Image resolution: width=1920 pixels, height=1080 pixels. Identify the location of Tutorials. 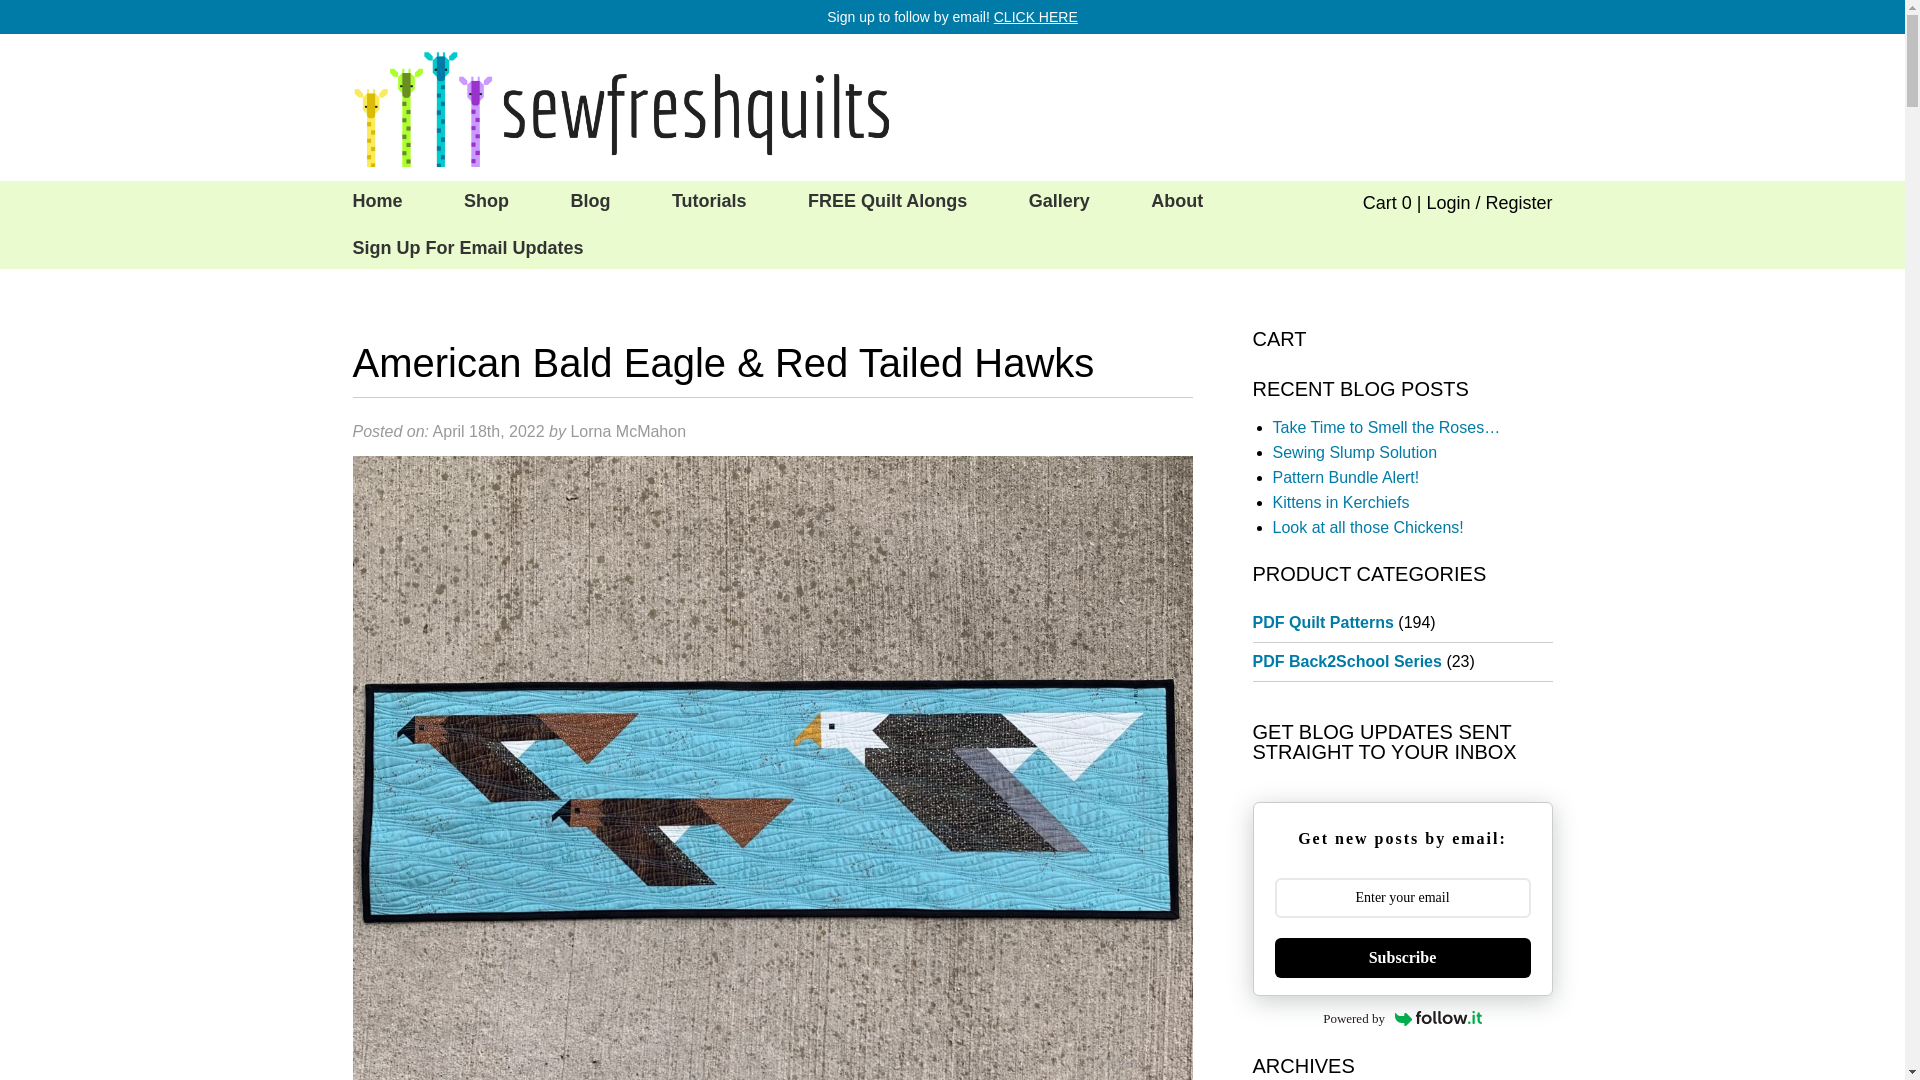
(709, 202).